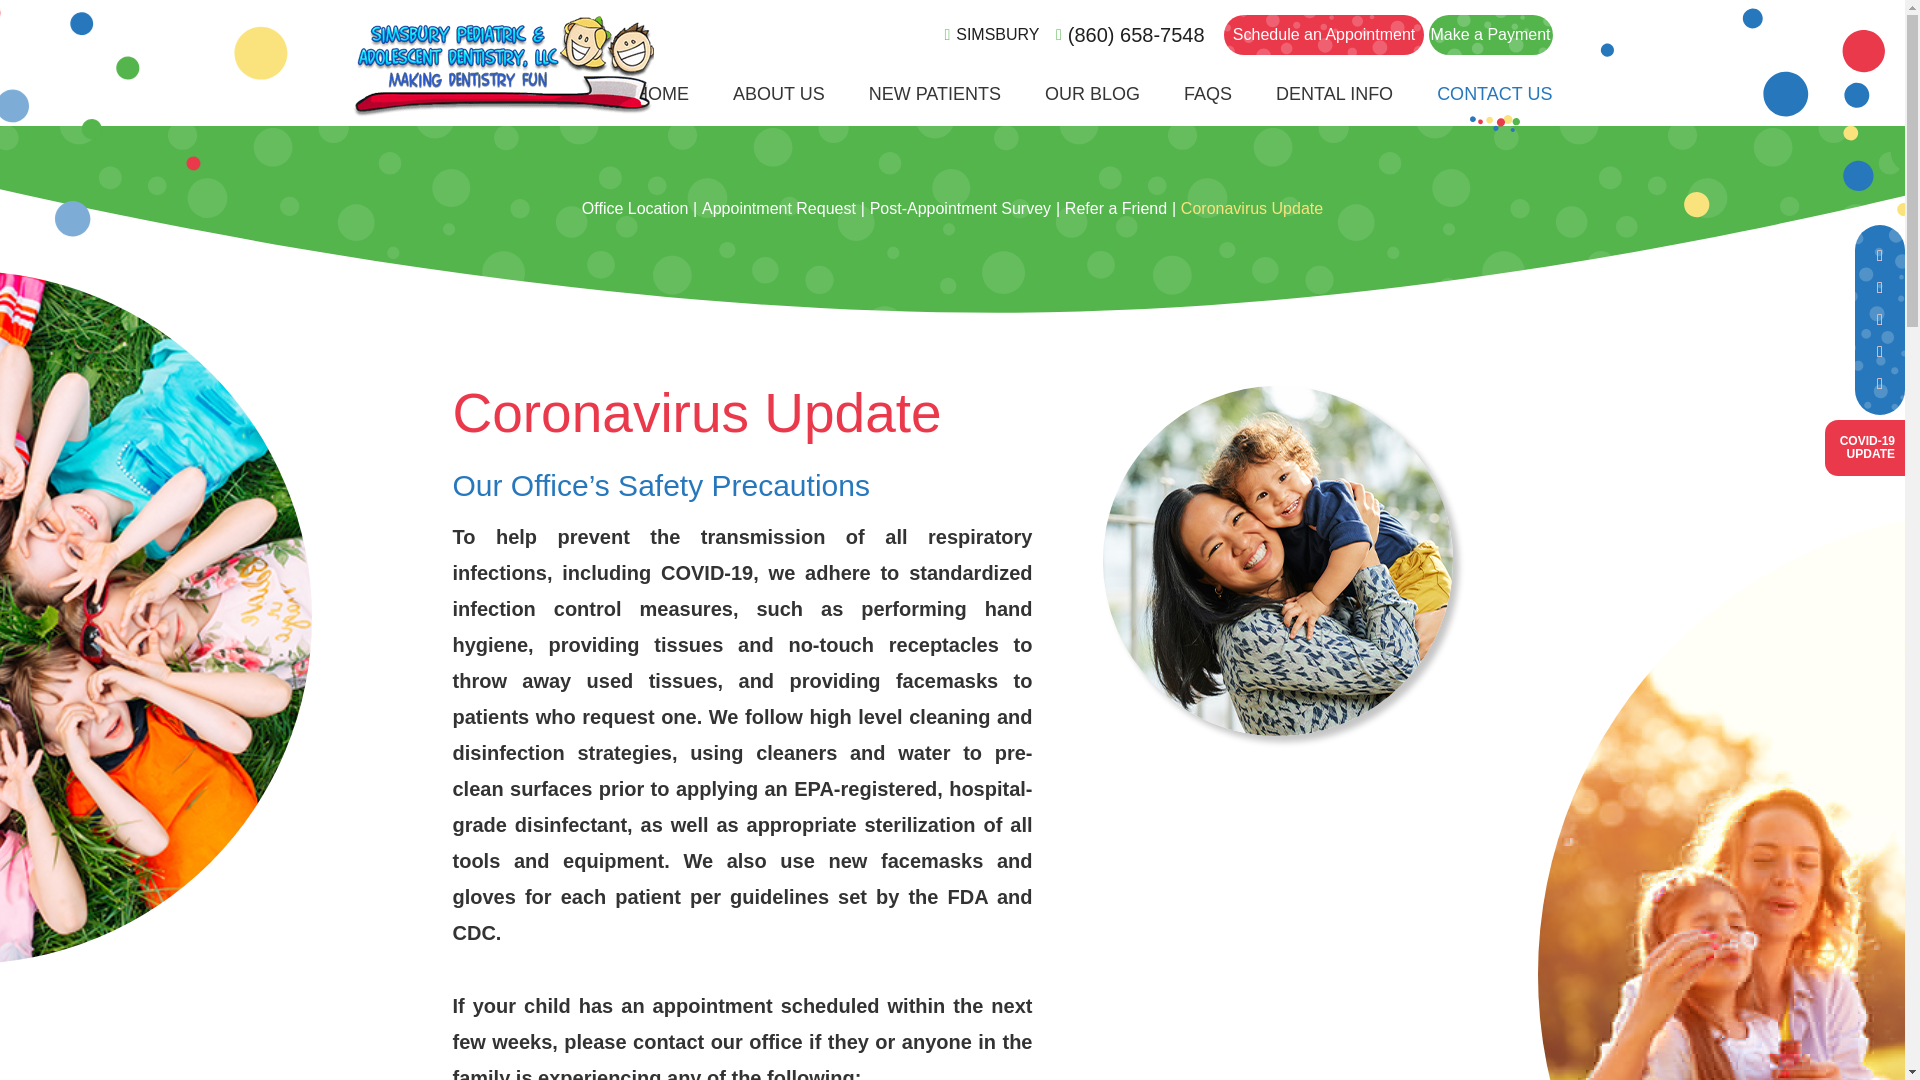 Image resolution: width=1920 pixels, height=1080 pixels. I want to click on Make a Payment, so click(1490, 35).